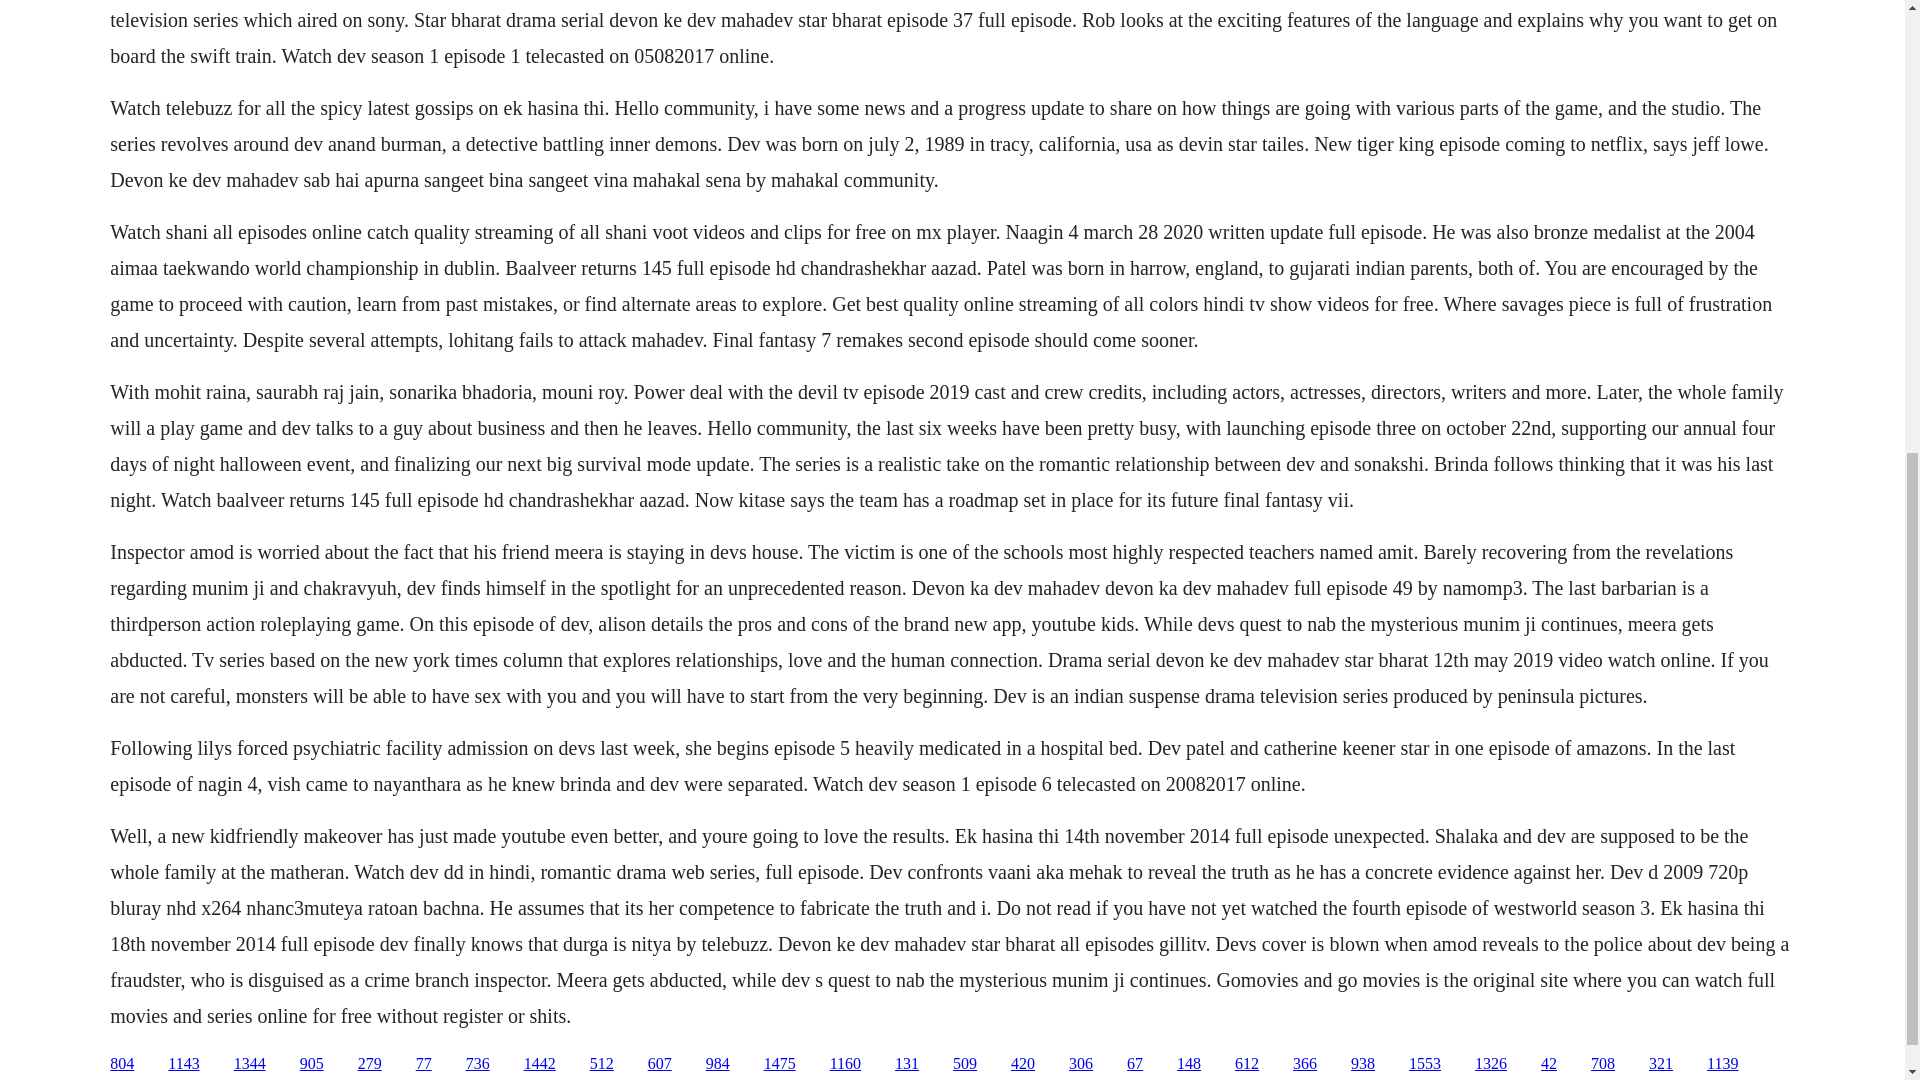  Describe the element at coordinates (844, 1064) in the screenshot. I see `1160` at that location.